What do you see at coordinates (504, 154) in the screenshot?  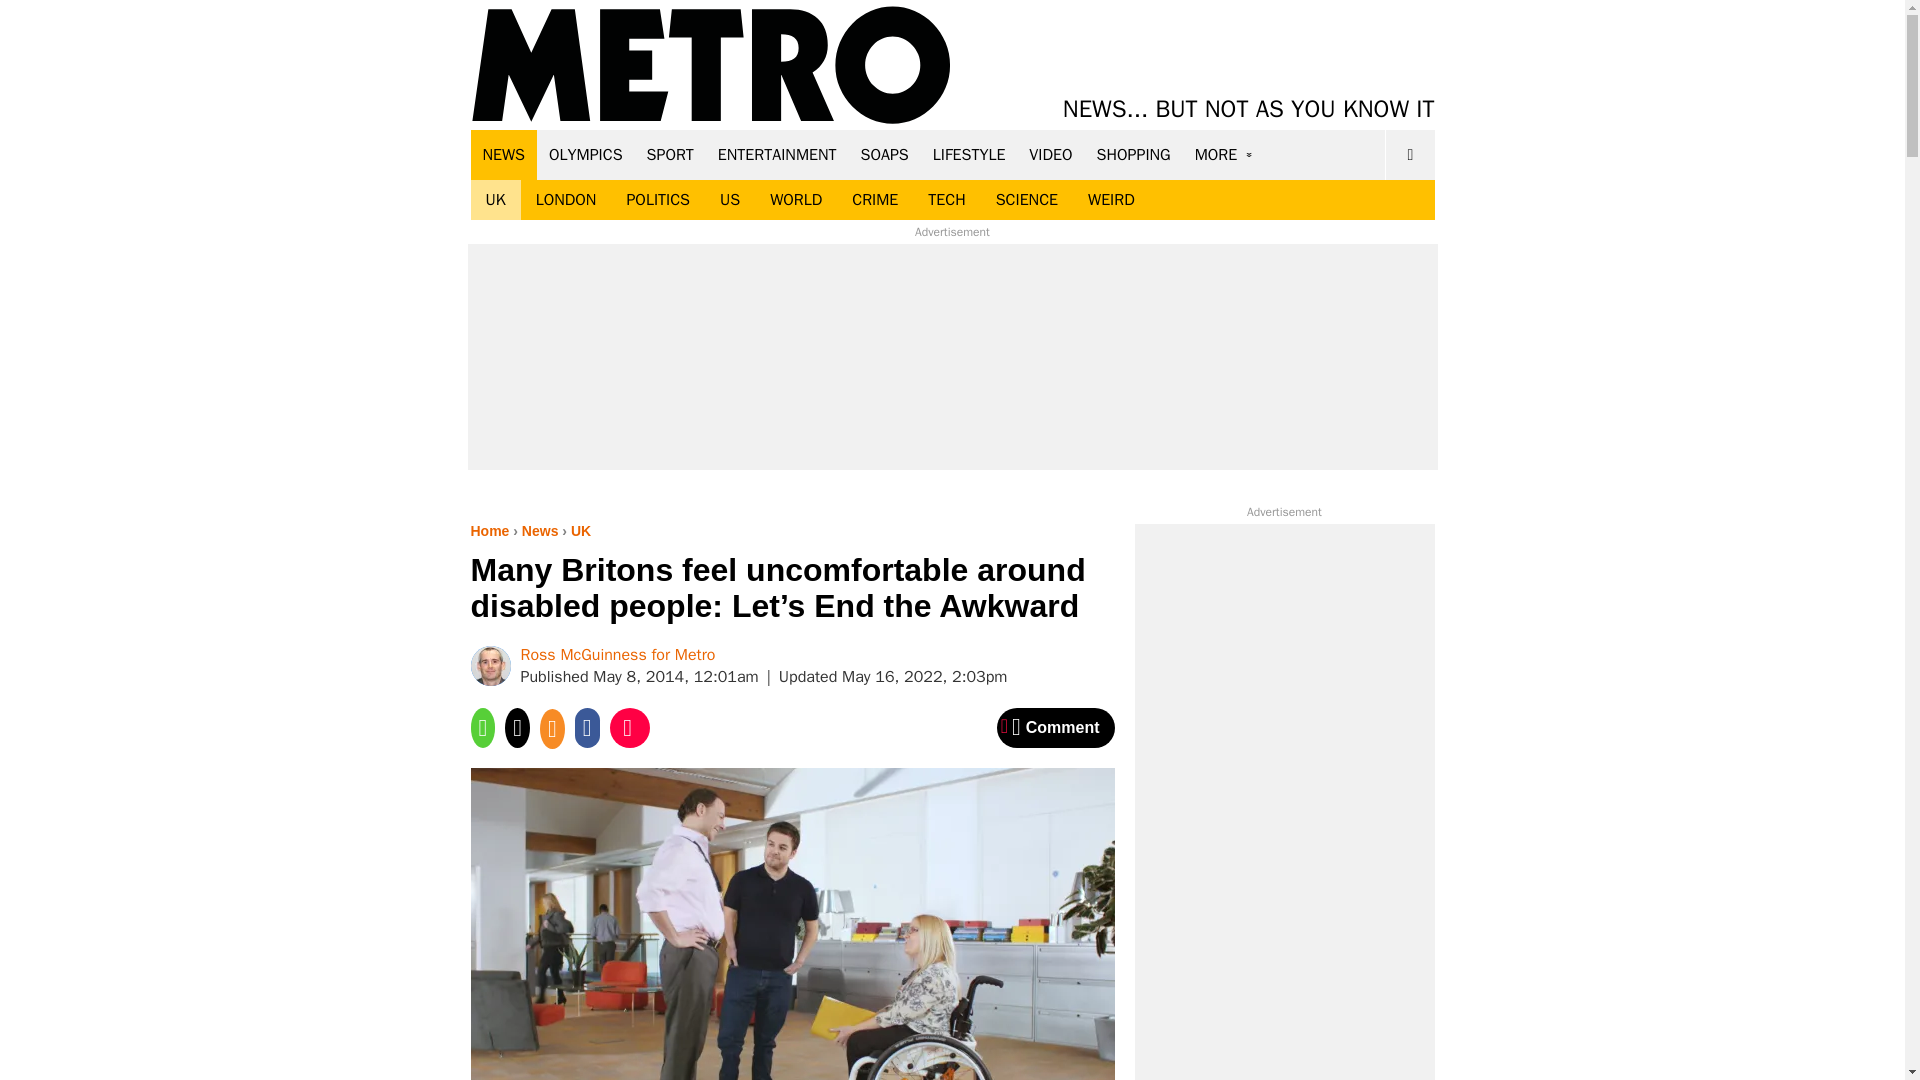 I see `NEWS` at bounding box center [504, 154].